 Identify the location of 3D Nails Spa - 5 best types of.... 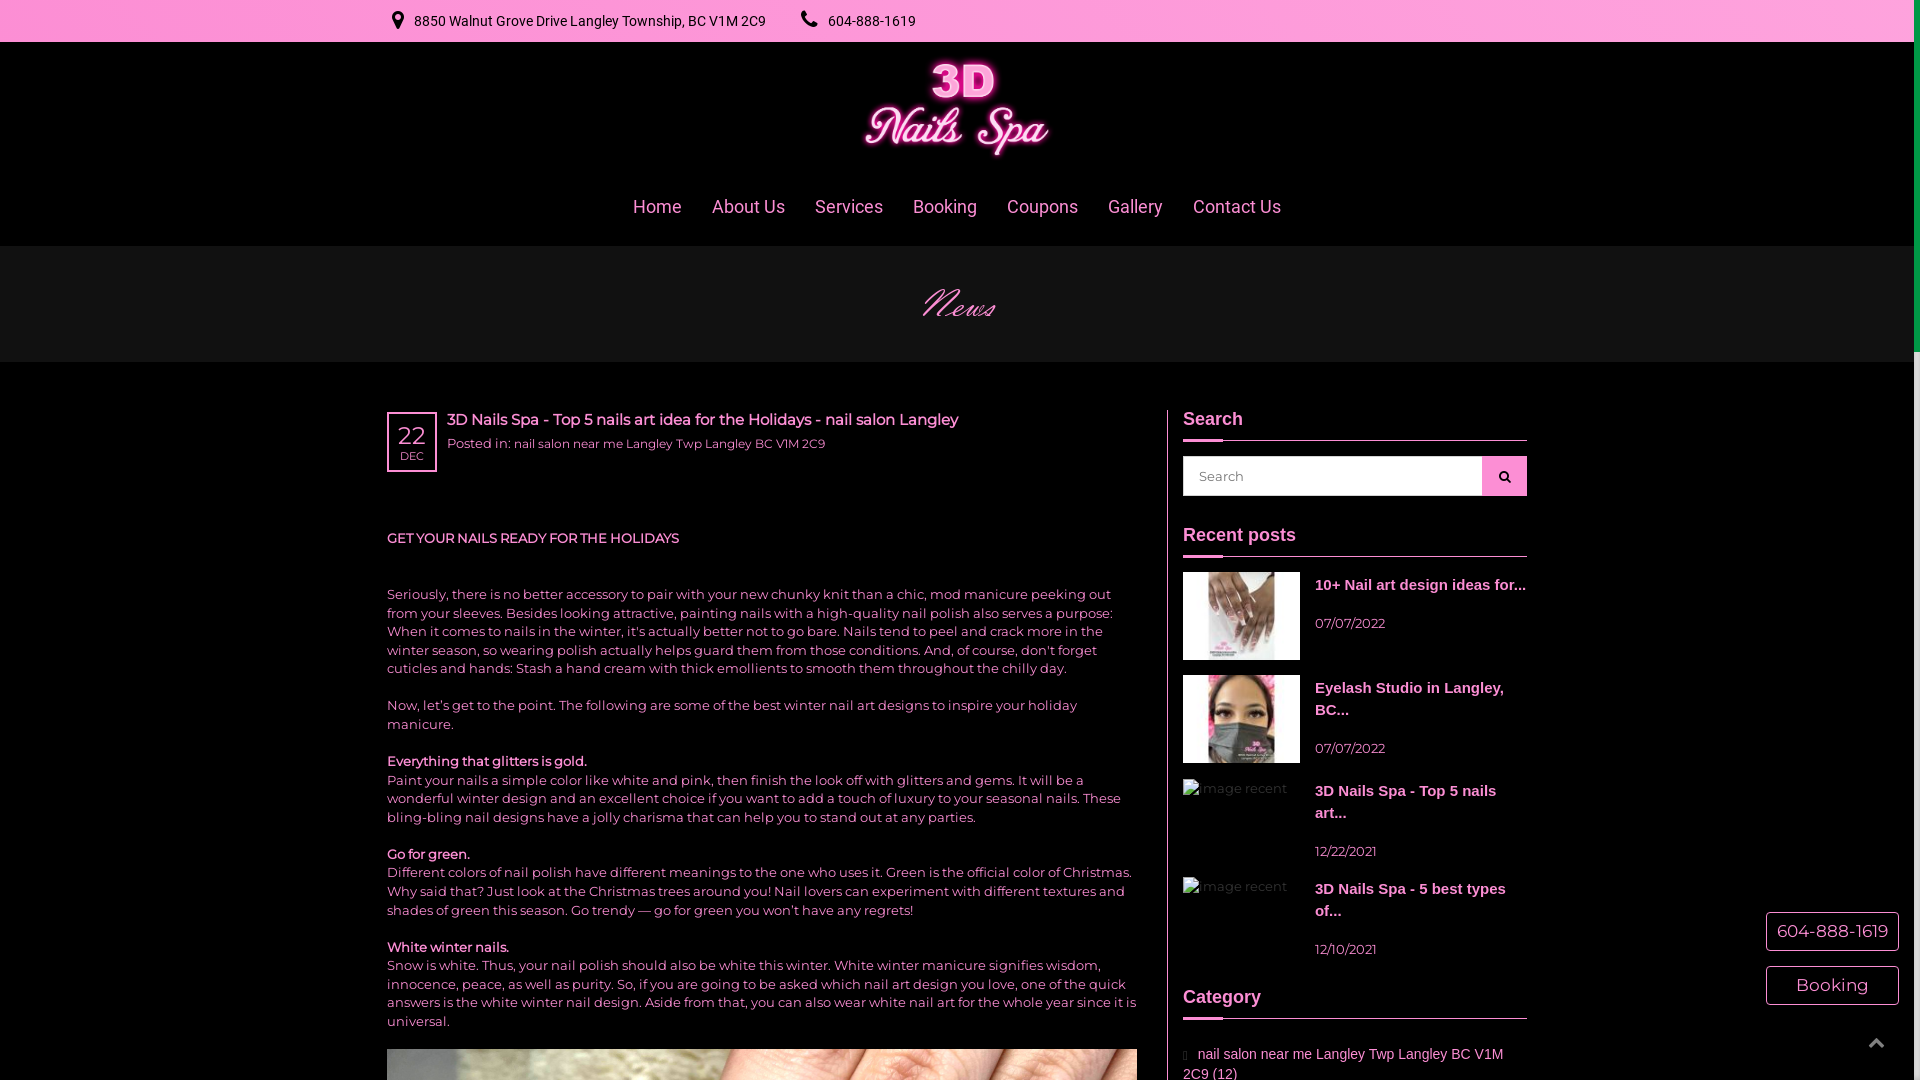
(1410, 900).